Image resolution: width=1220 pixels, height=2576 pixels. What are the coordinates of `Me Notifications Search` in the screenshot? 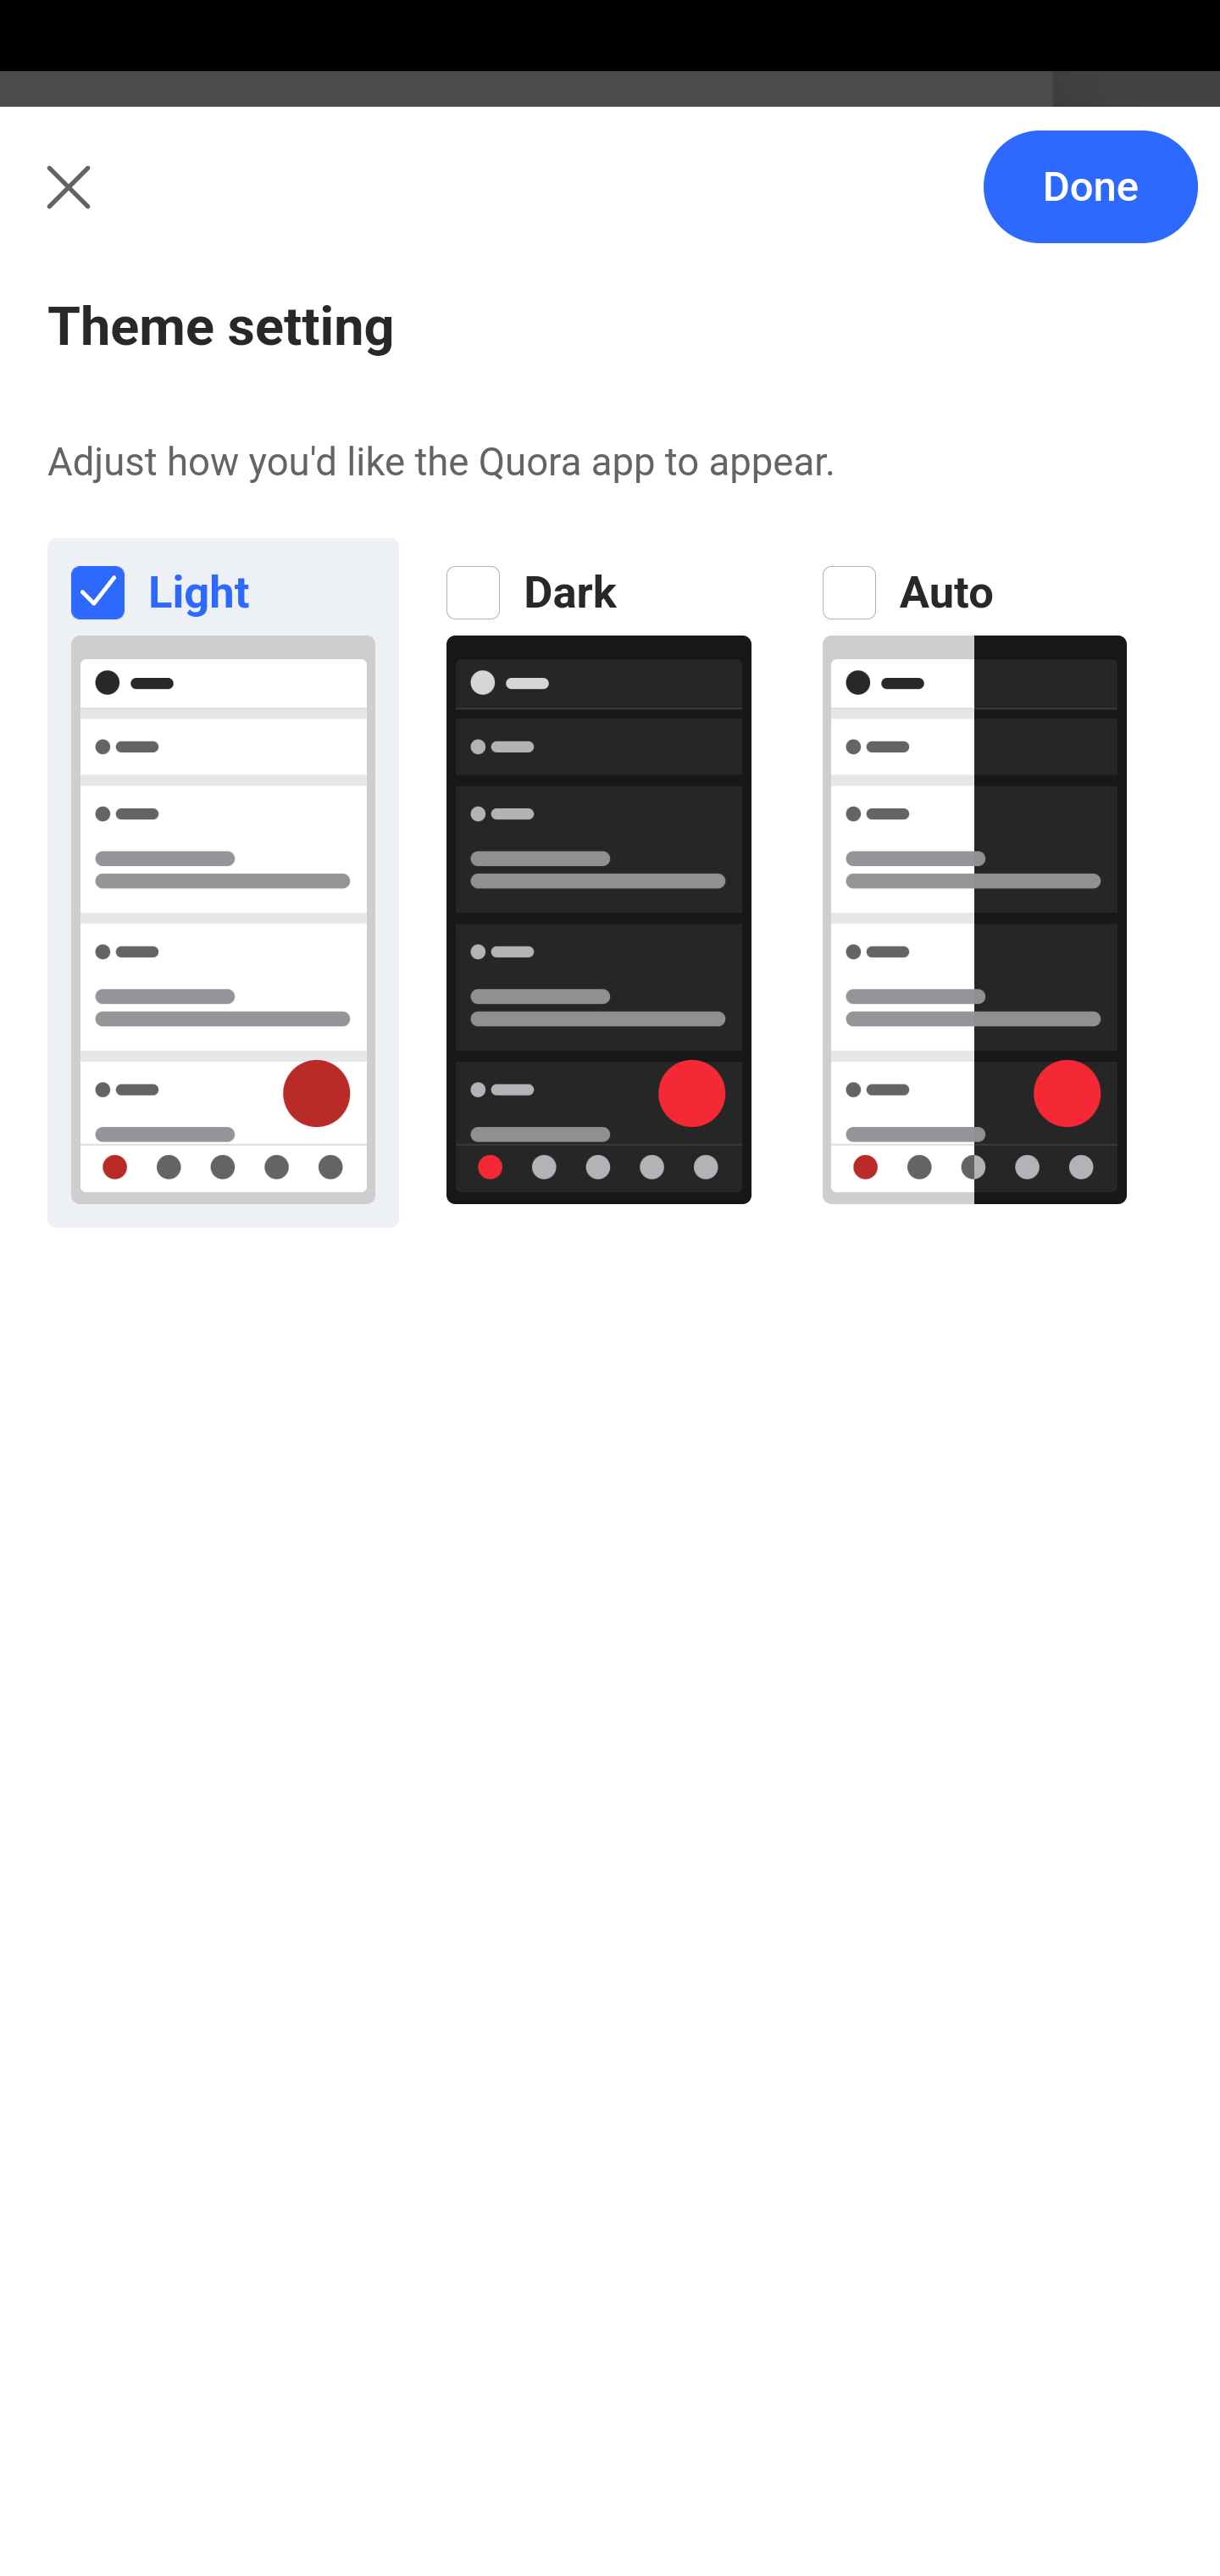 It's located at (610, 206).